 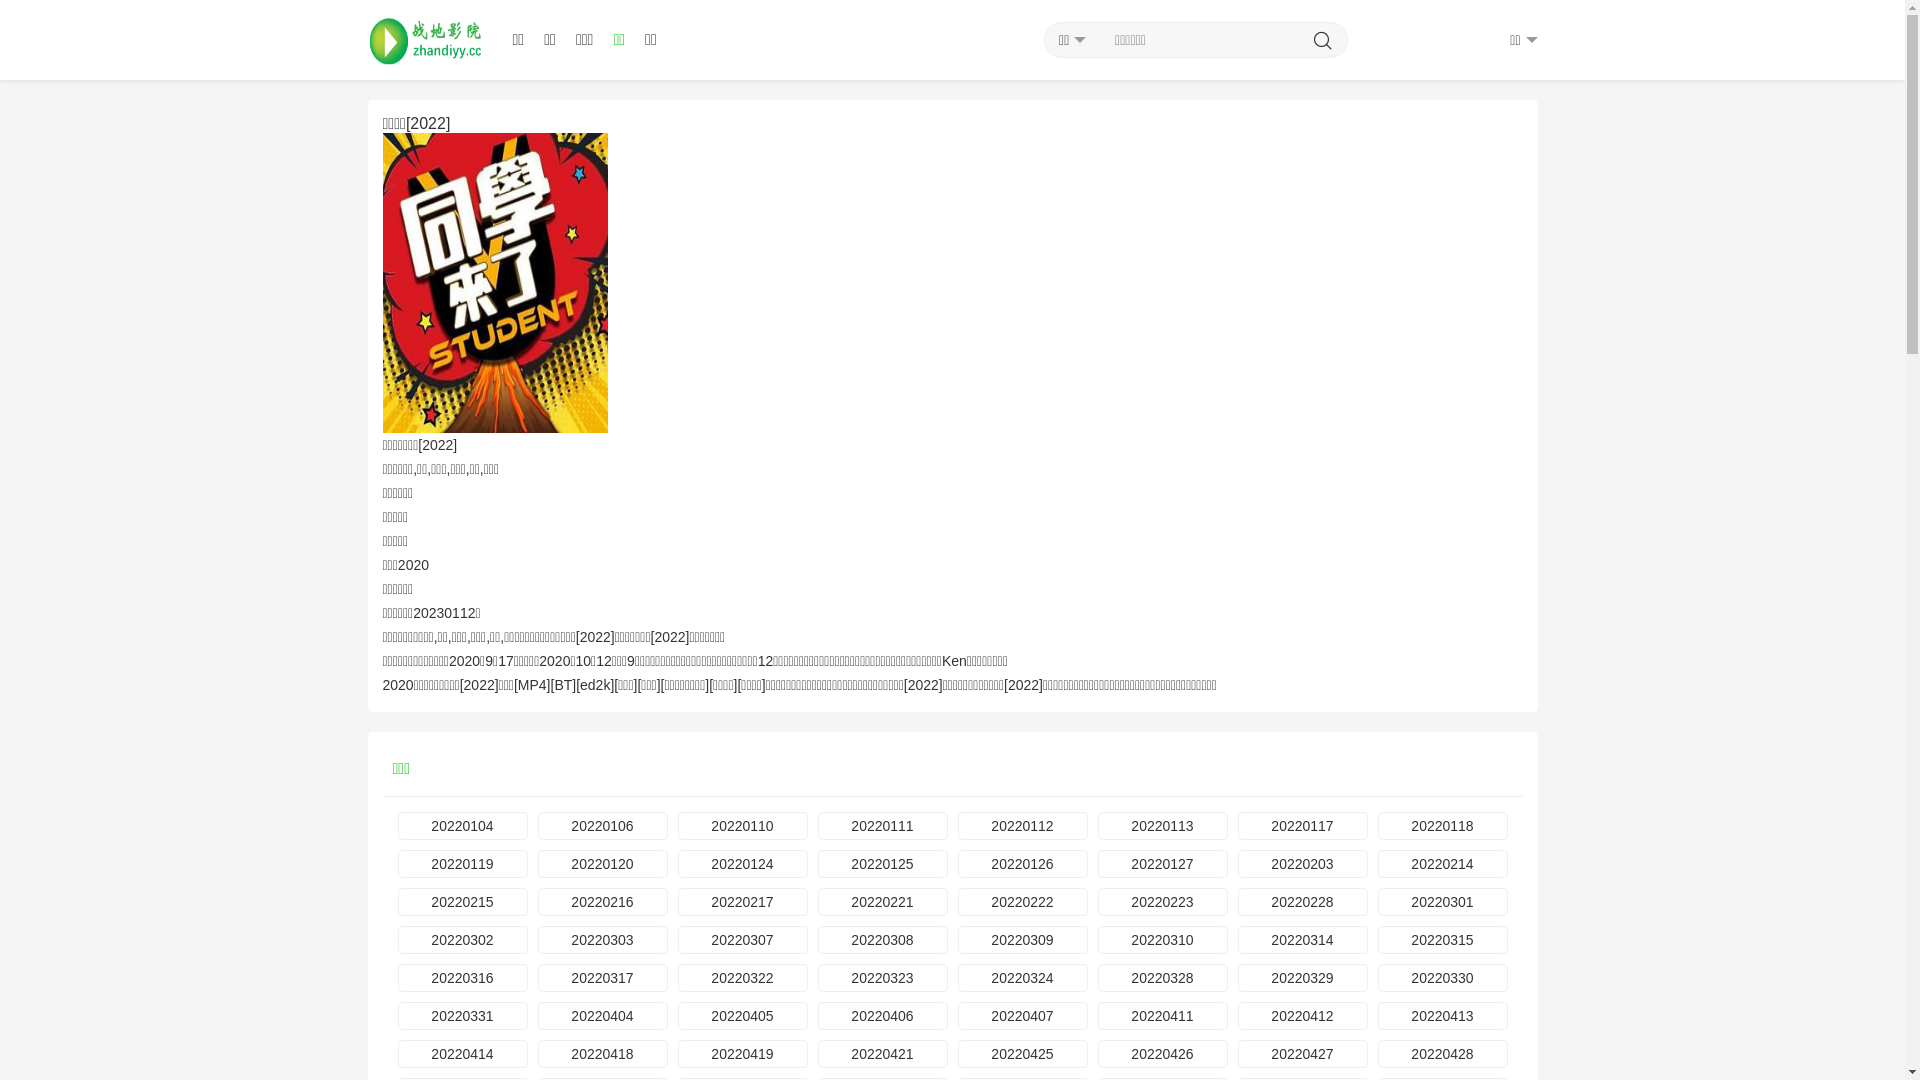 I want to click on 20220421, so click(x=883, y=1054).